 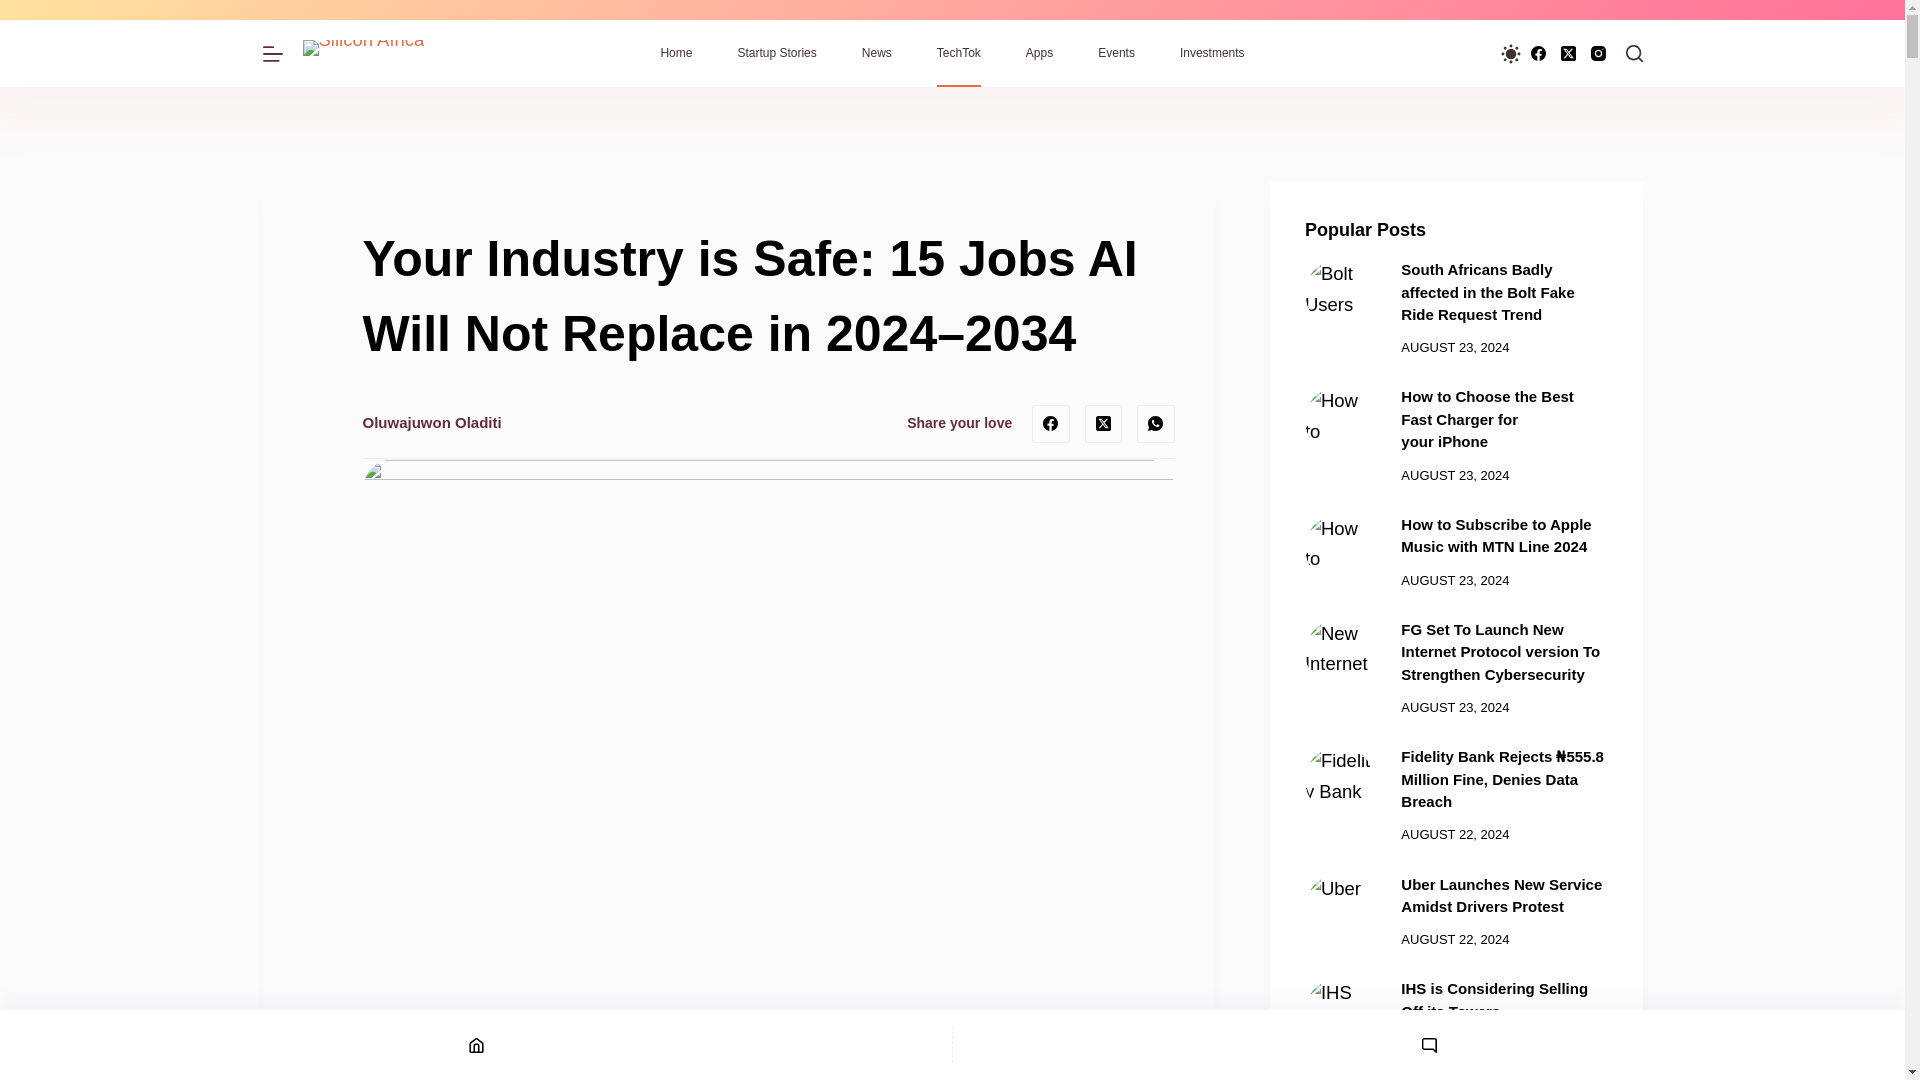 What do you see at coordinates (876, 54) in the screenshot?
I see `News` at bounding box center [876, 54].